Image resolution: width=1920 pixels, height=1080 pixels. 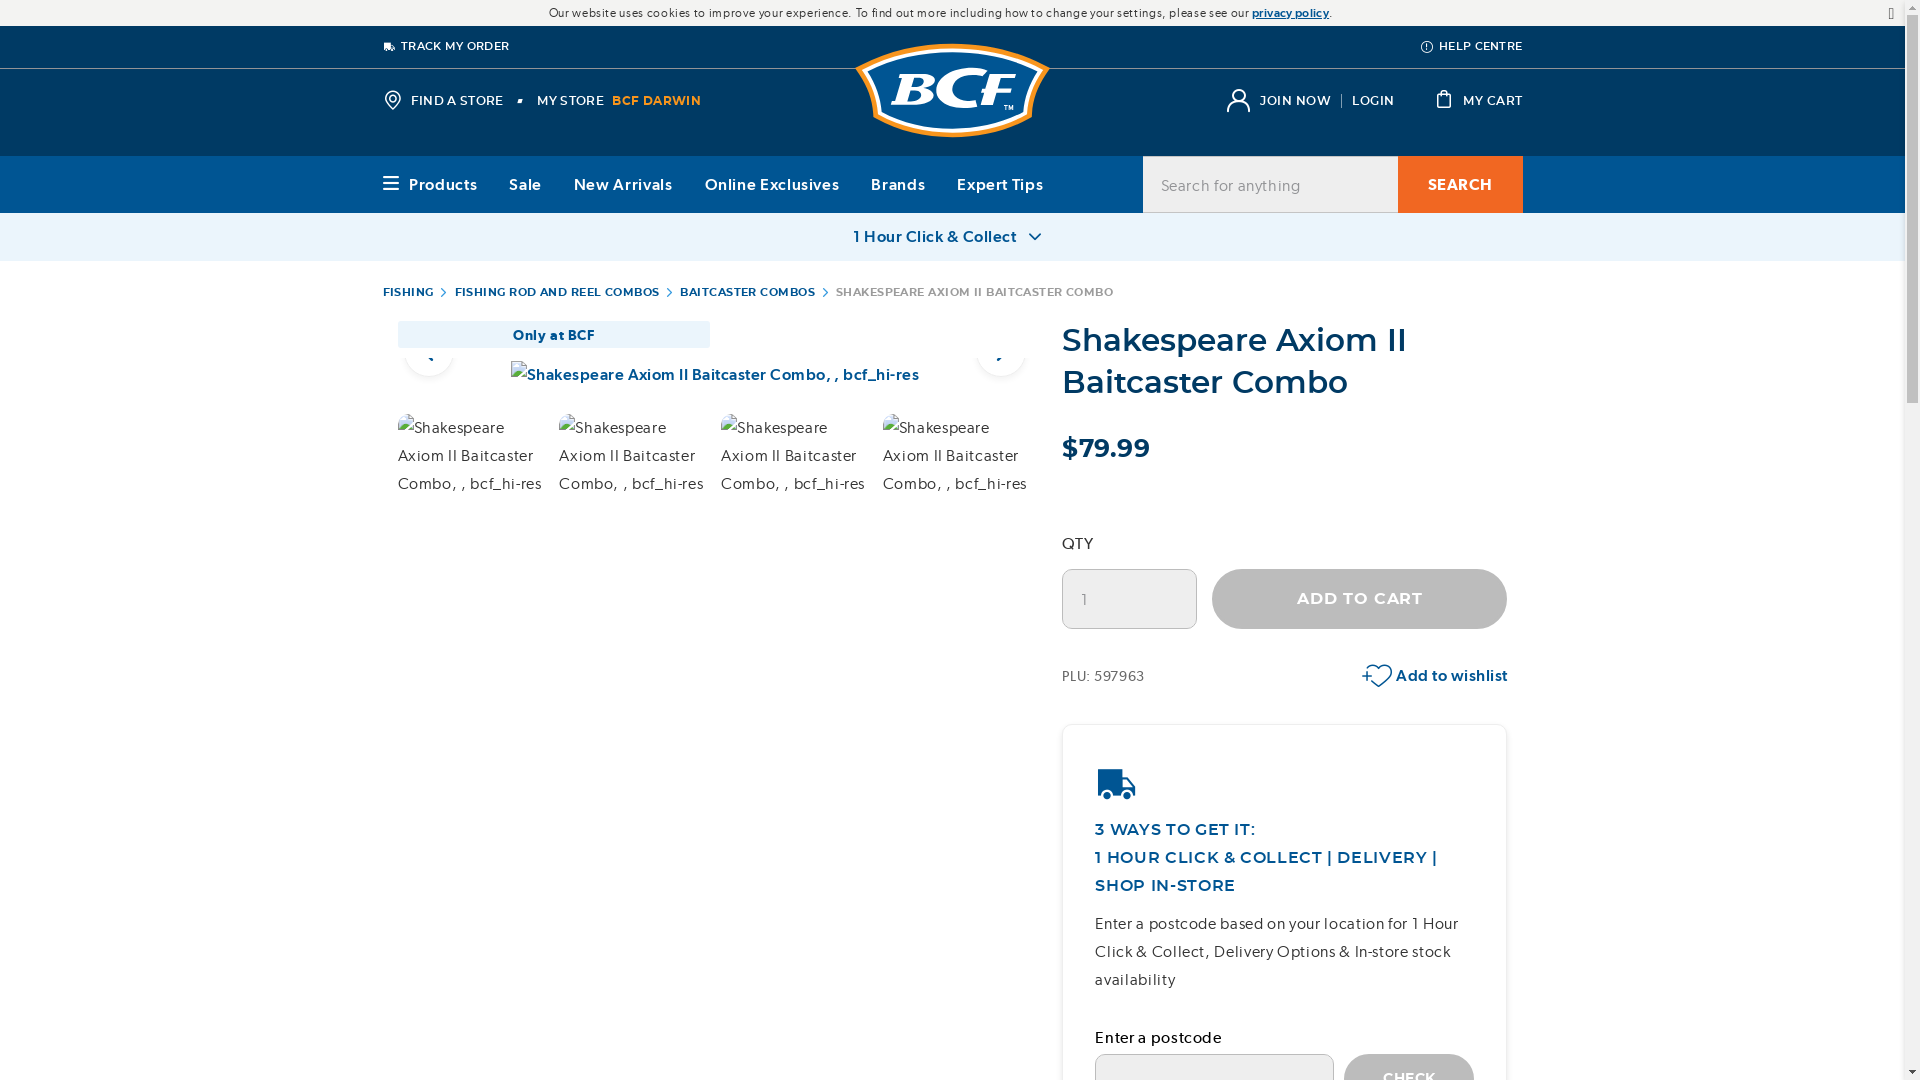 What do you see at coordinates (1478, 100) in the screenshot?
I see `MY CART` at bounding box center [1478, 100].